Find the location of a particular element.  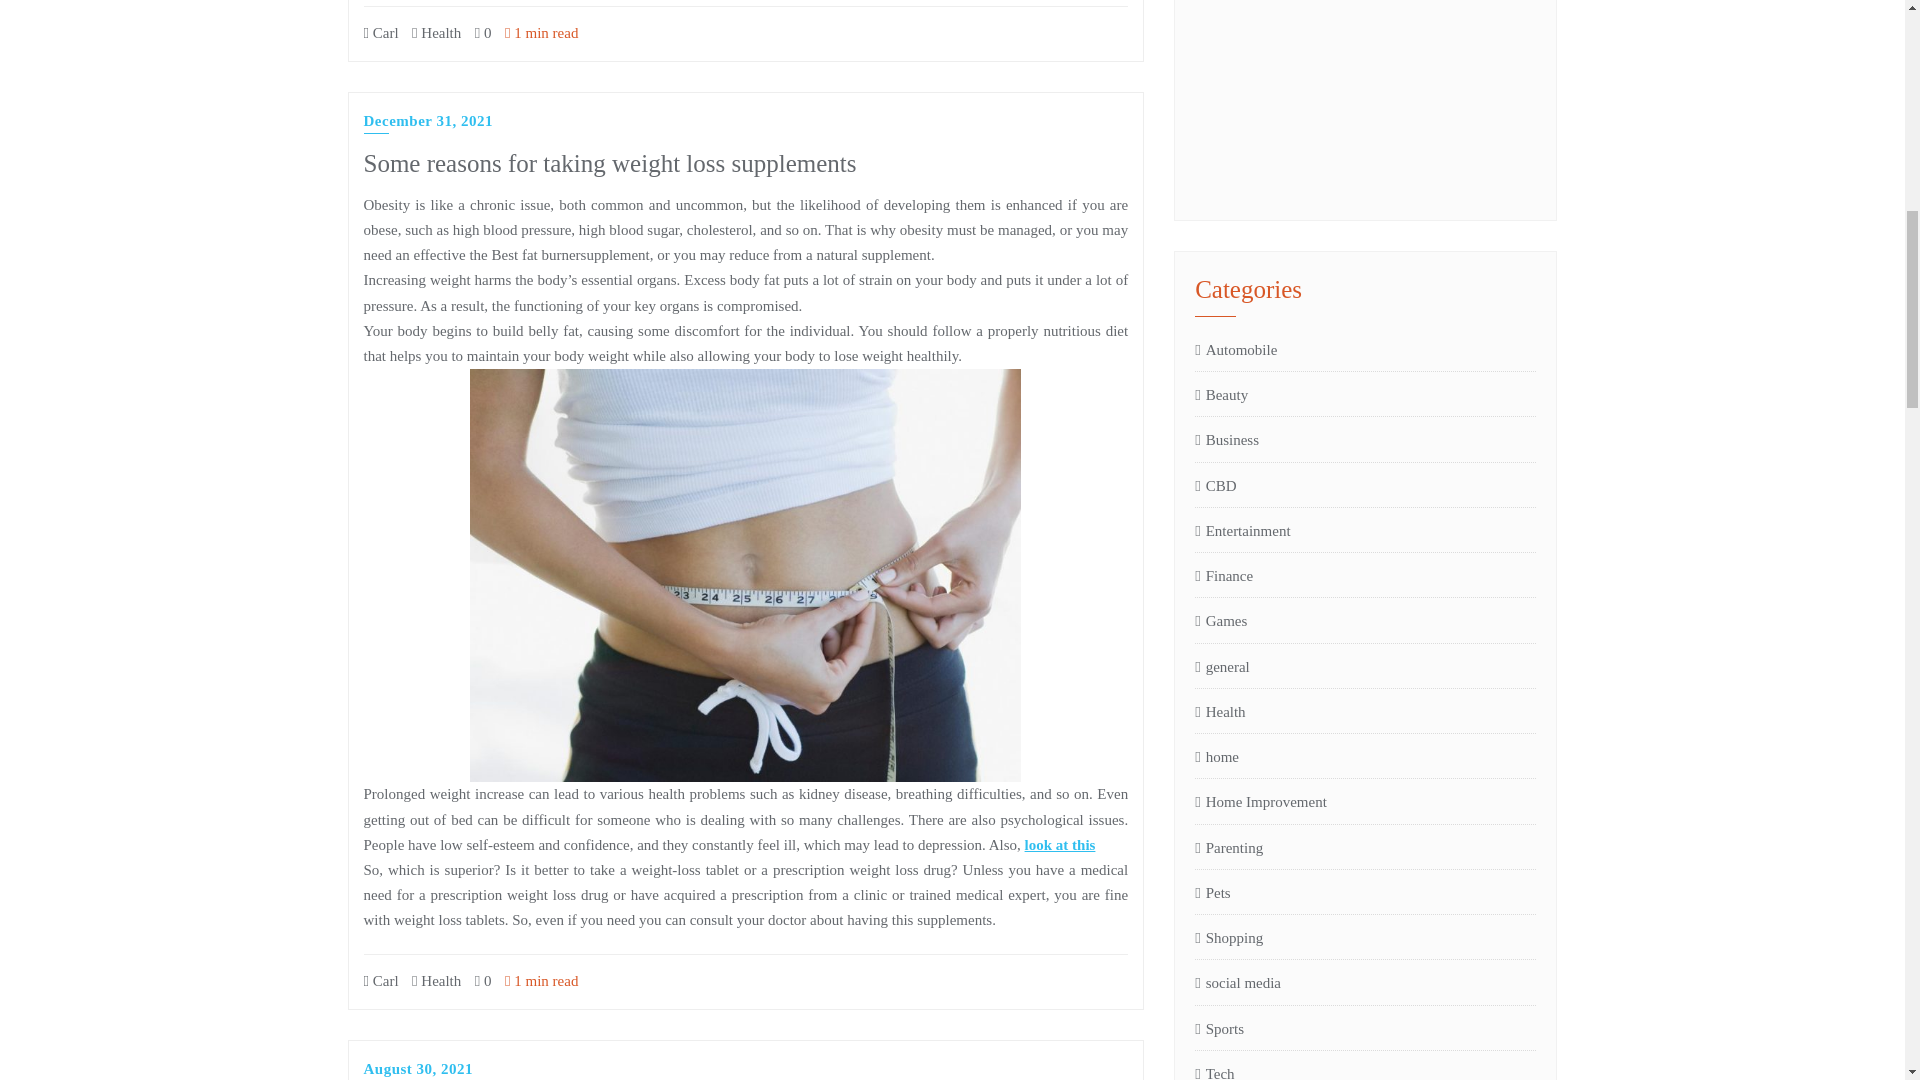

Carl is located at coordinates (382, 32).